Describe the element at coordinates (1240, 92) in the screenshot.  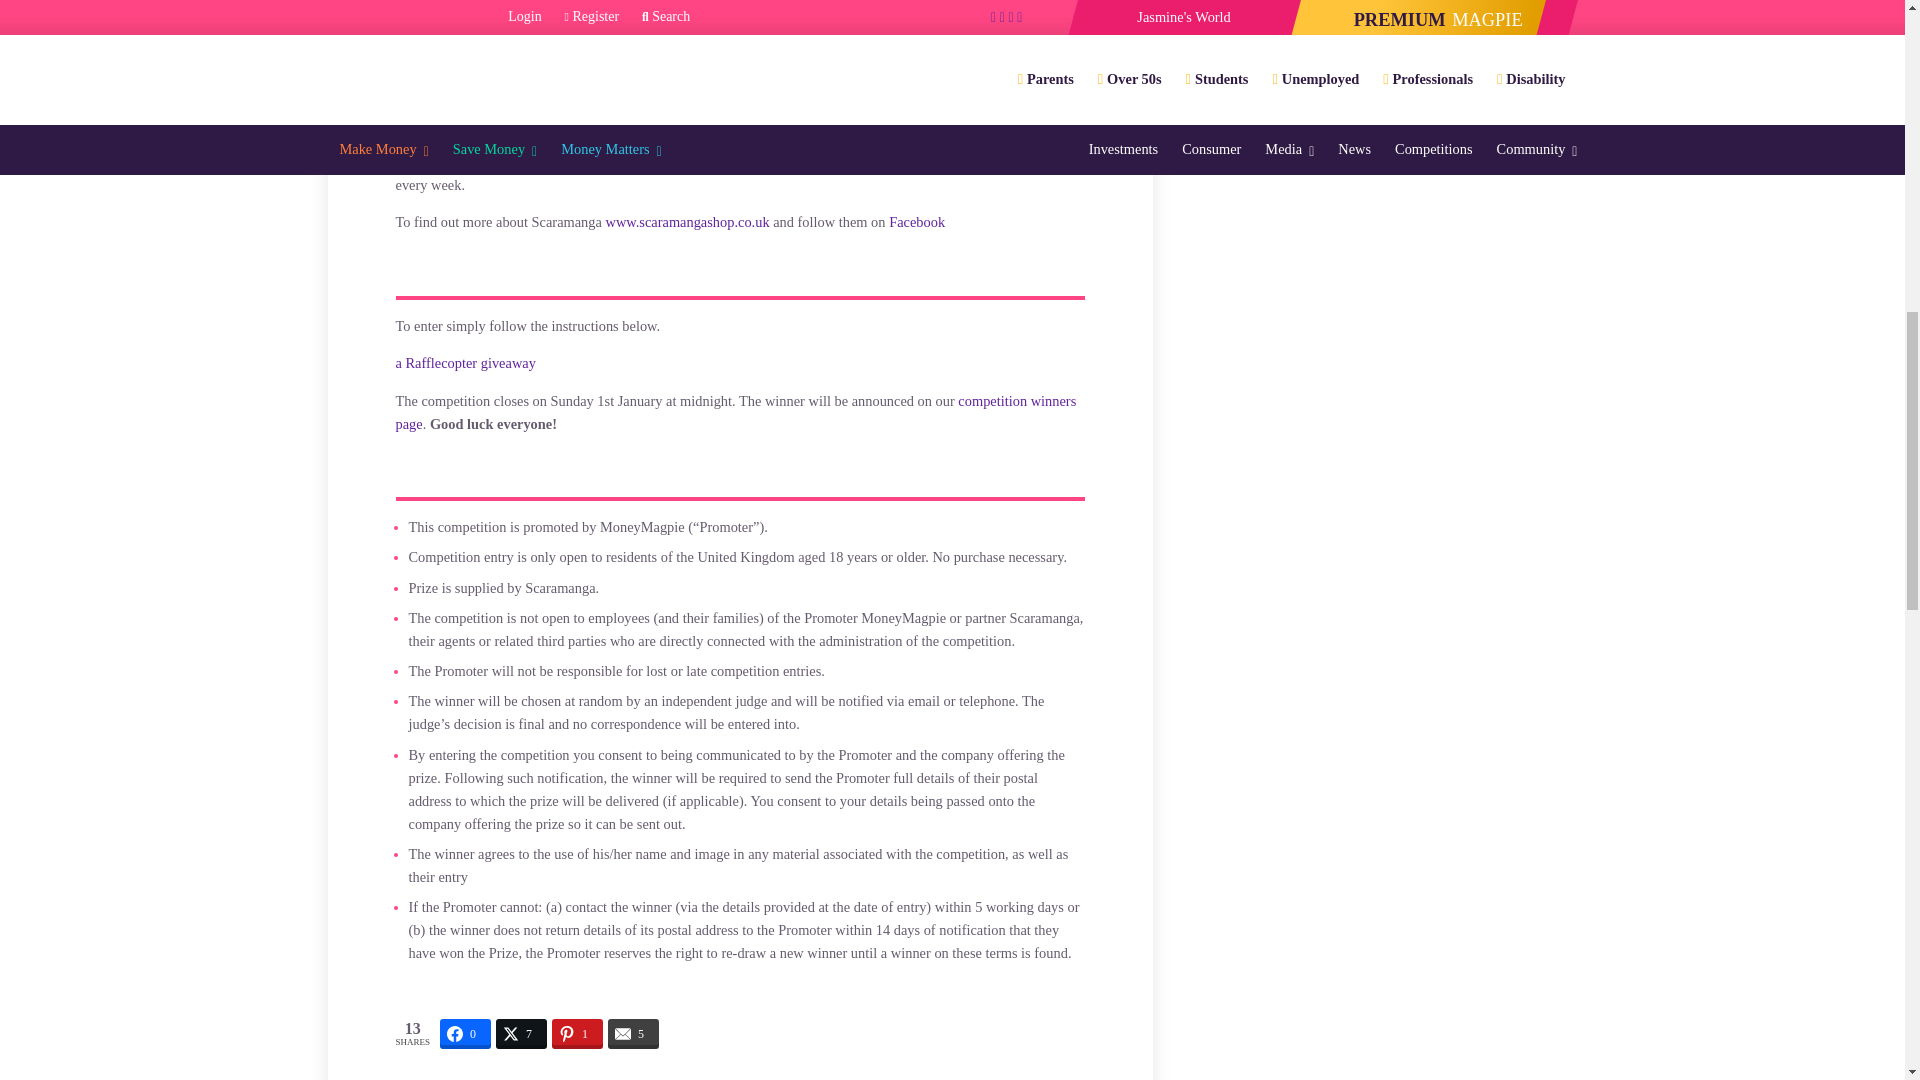
I see `Login` at that location.